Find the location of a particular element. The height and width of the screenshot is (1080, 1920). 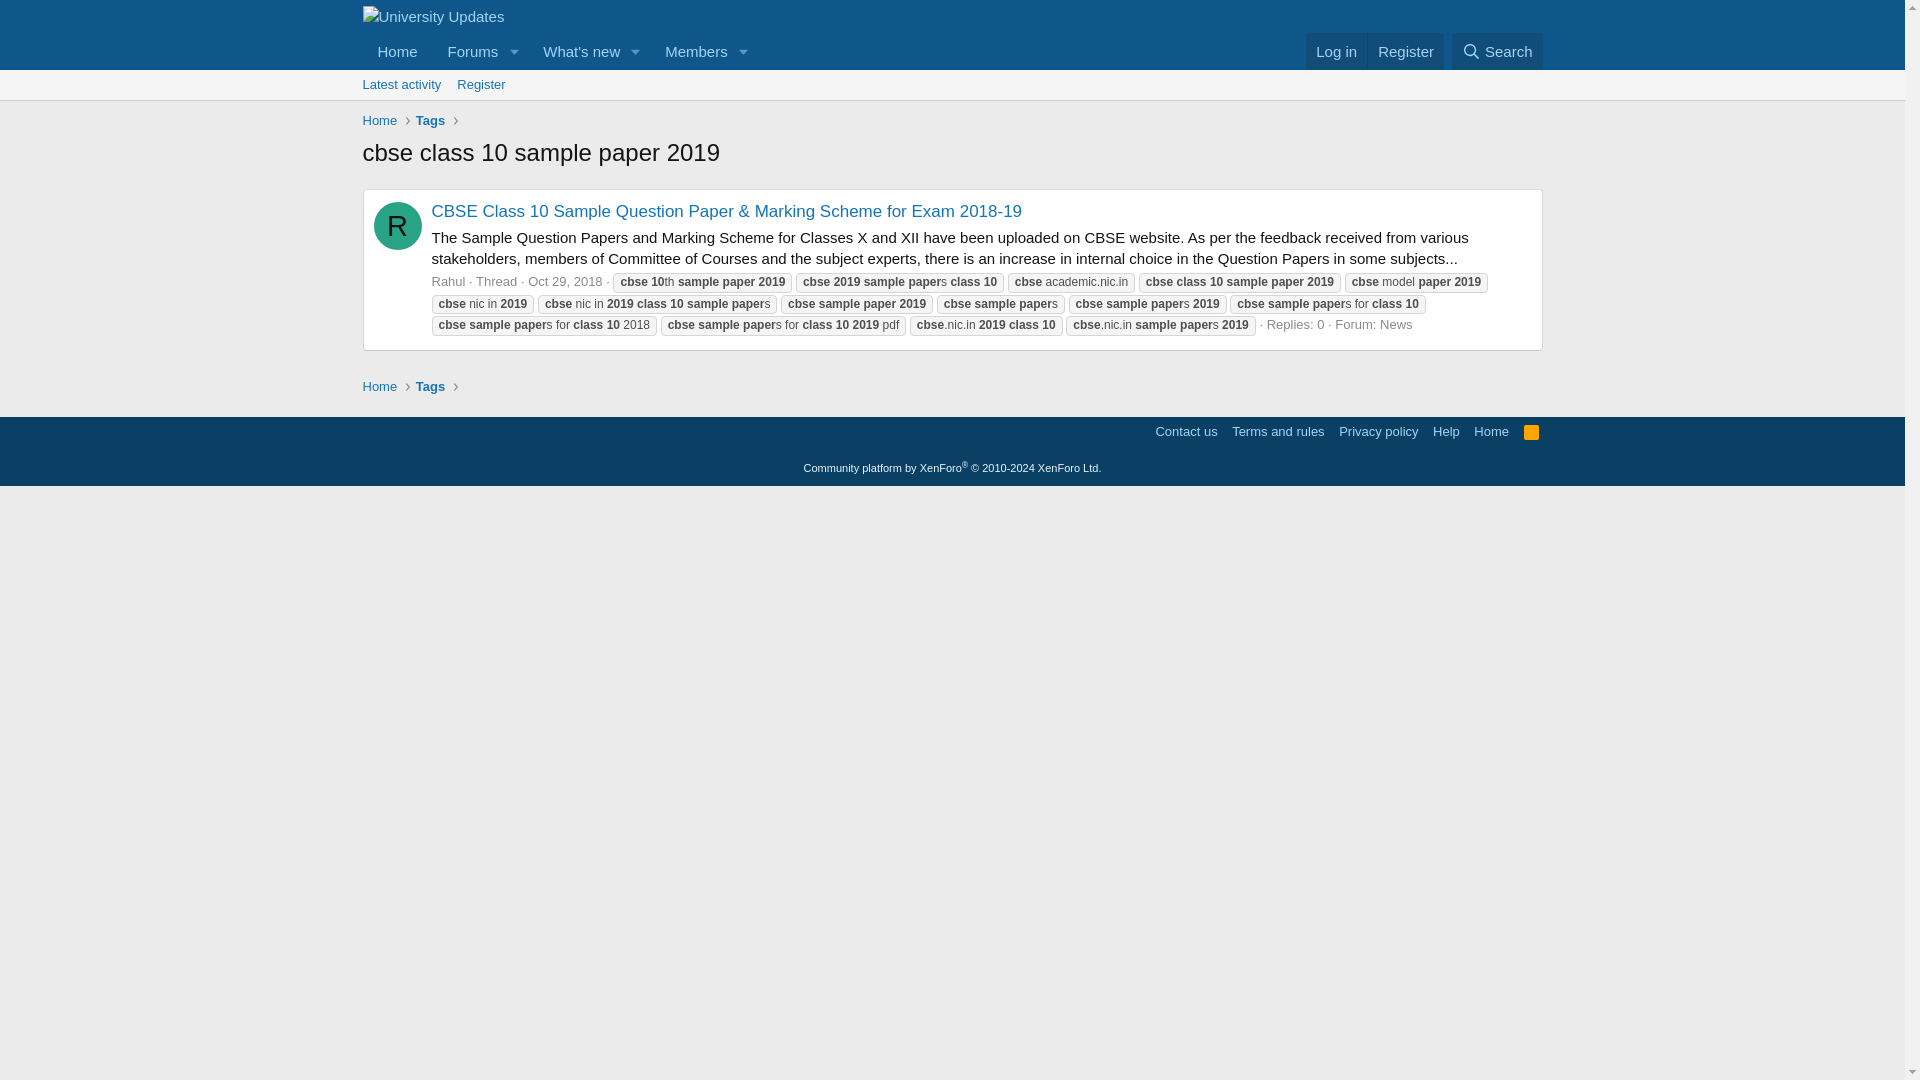

Oct 29, 2018 at 1:38 PM is located at coordinates (1497, 52).